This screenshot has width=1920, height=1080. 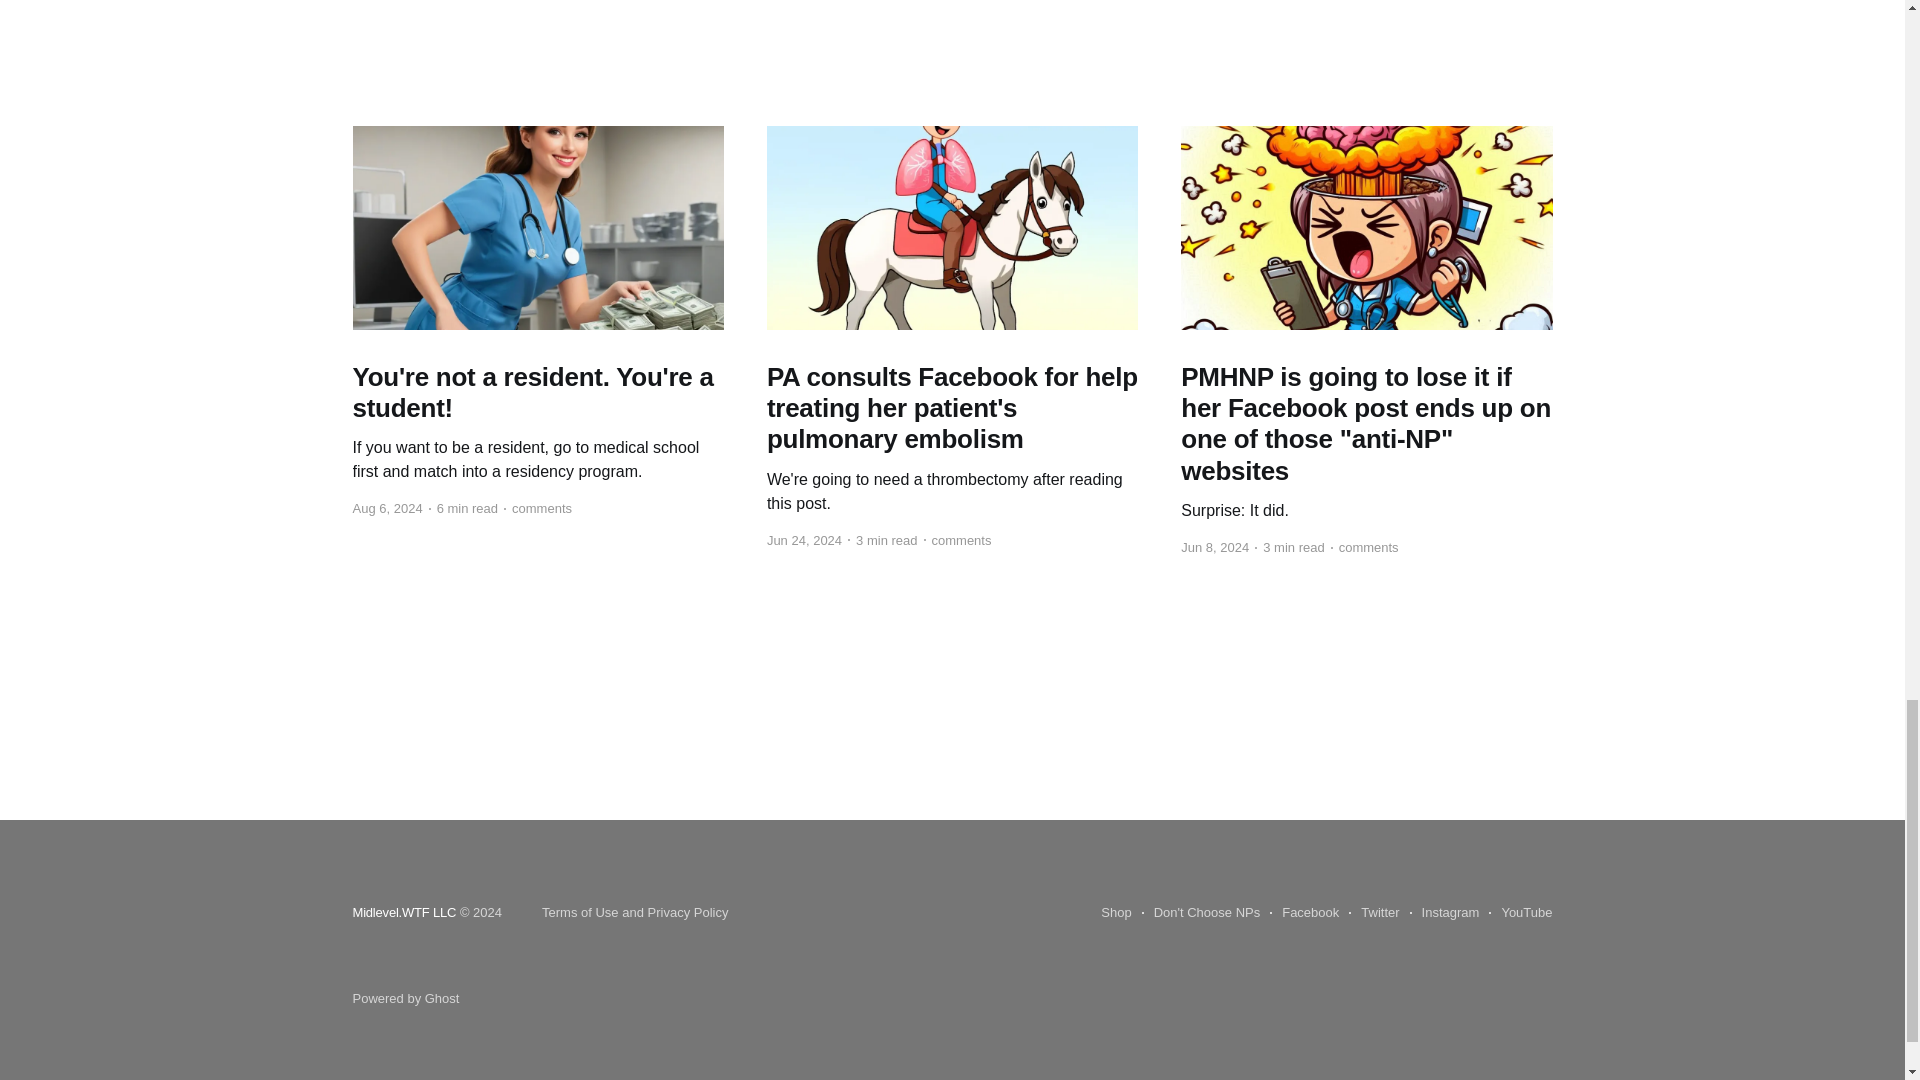 I want to click on comments, so click(x=1364, y=547).